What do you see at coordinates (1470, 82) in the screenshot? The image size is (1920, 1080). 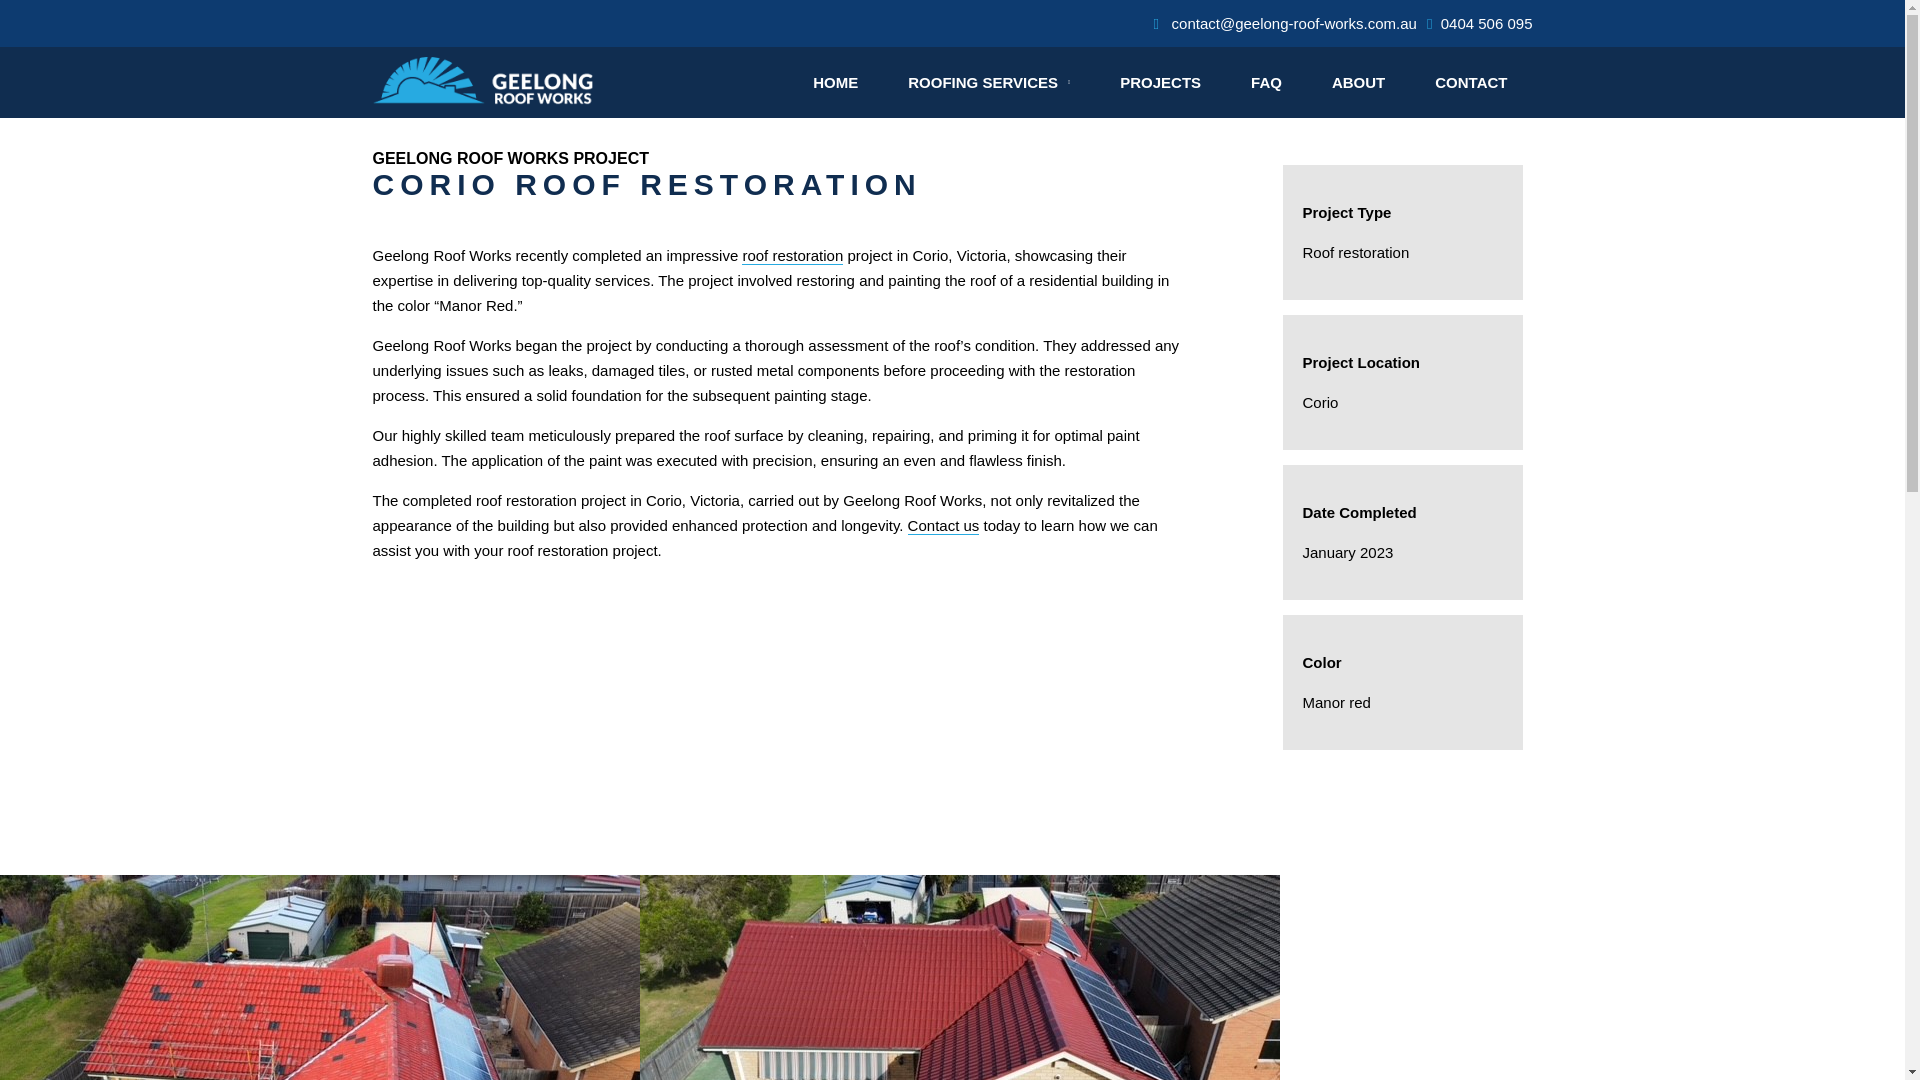 I see `CONTACT` at bounding box center [1470, 82].